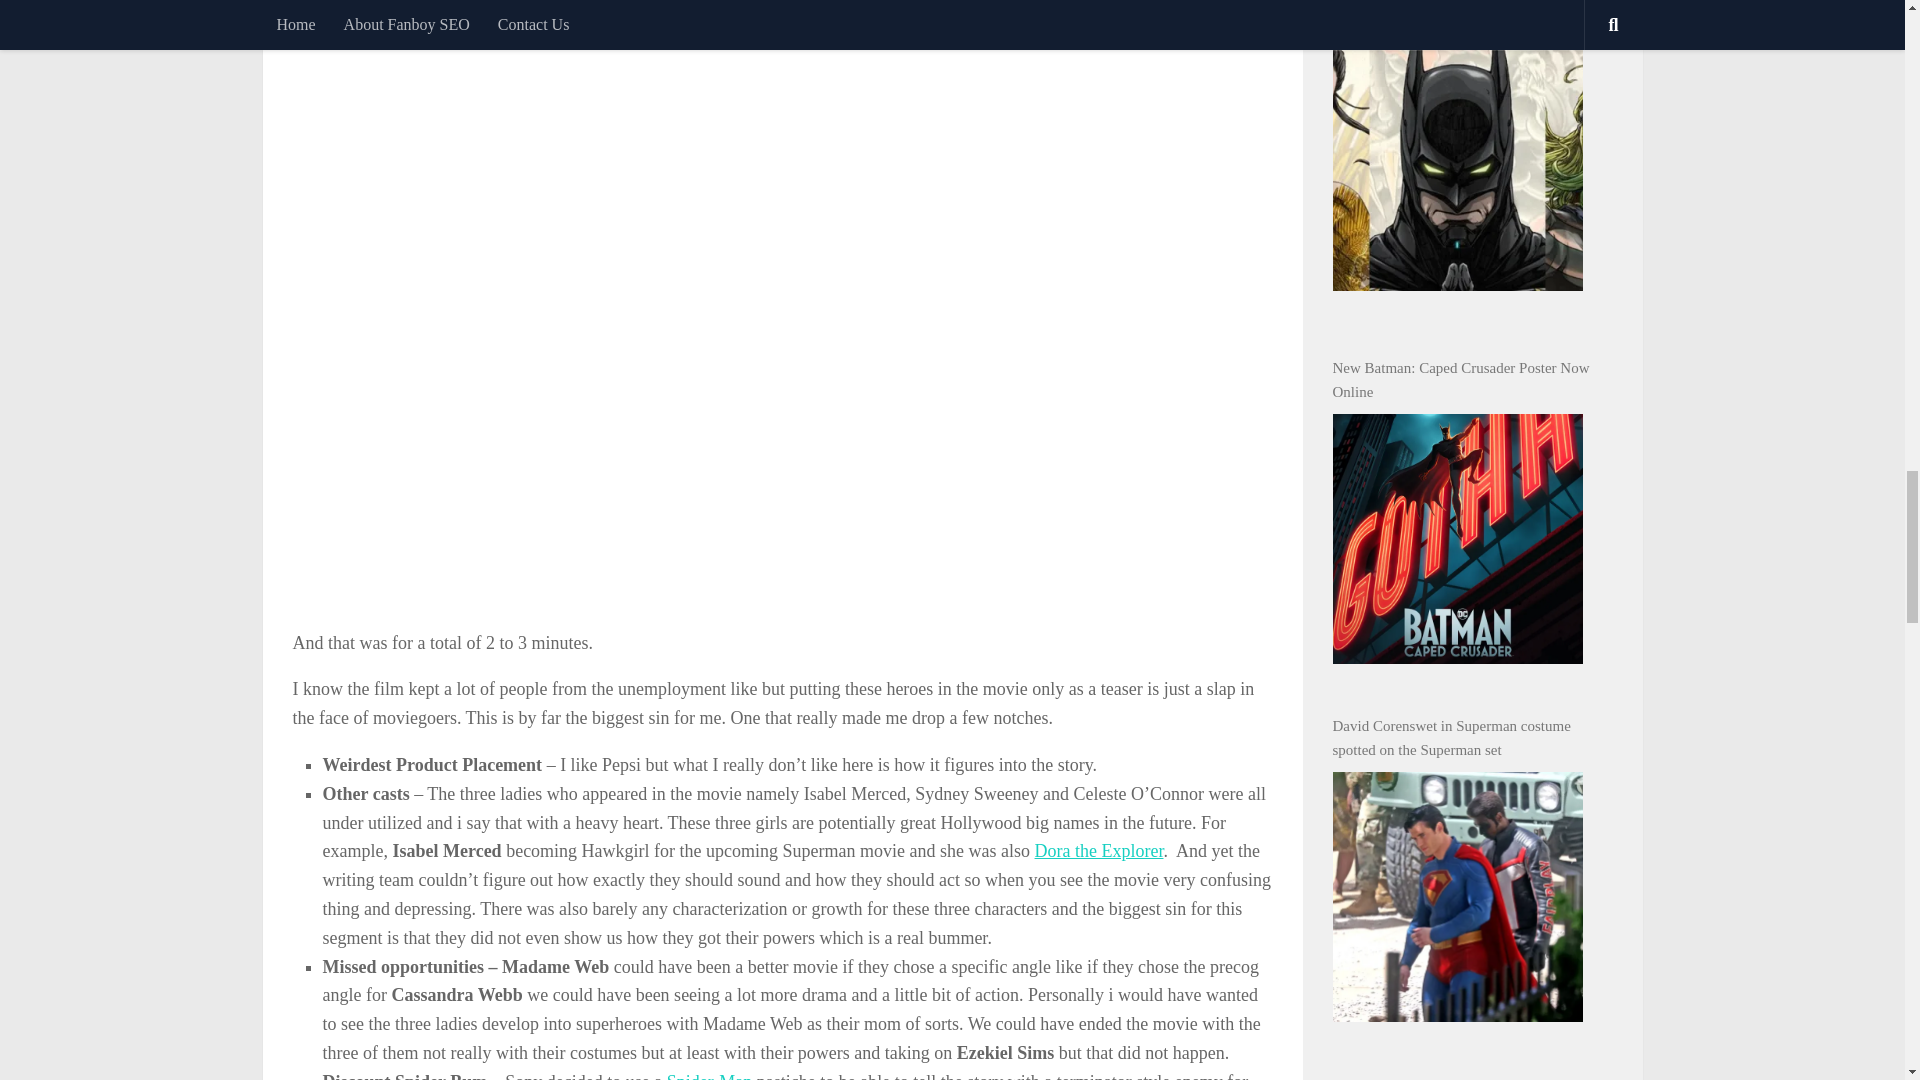 The width and height of the screenshot is (1920, 1080). Describe the element at coordinates (1098, 850) in the screenshot. I see `Dora the Explorer` at that location.